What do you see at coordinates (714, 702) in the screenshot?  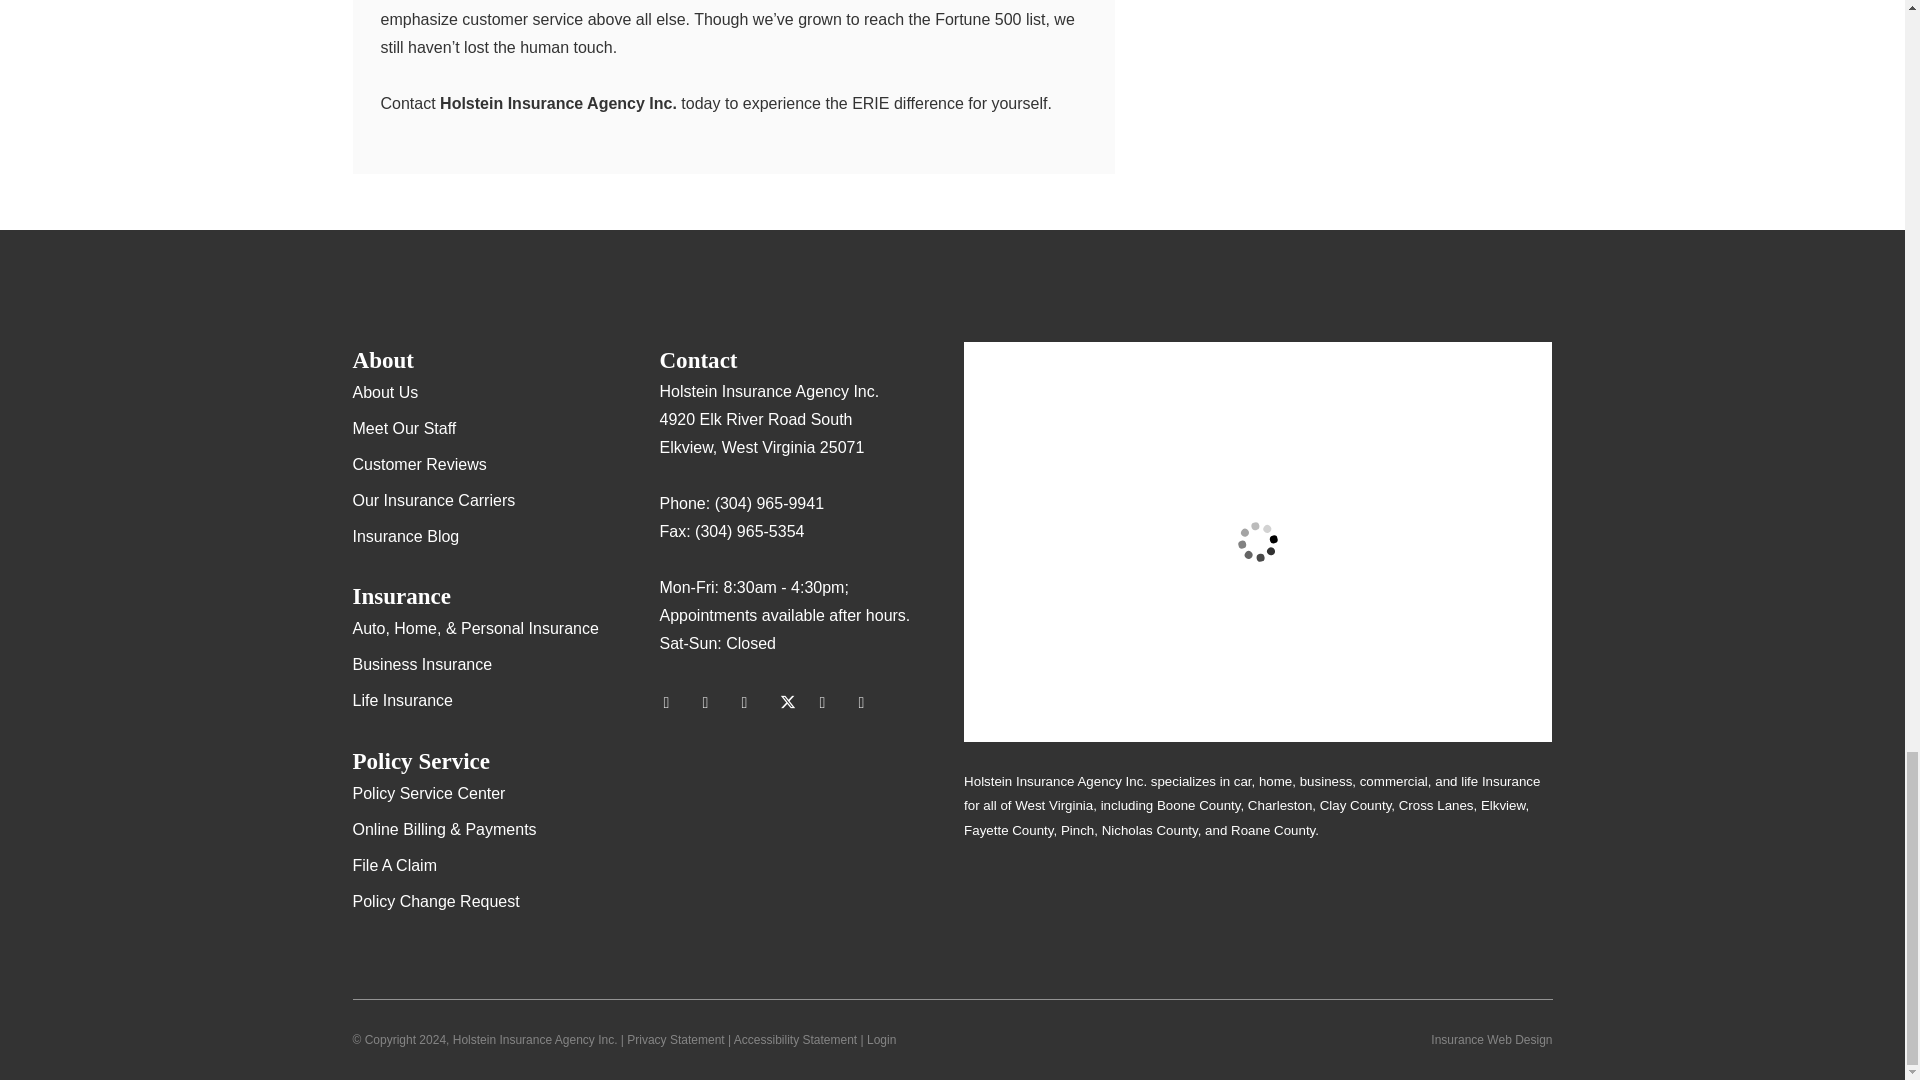 I see `Yelp` at bounding box center [714, 702].